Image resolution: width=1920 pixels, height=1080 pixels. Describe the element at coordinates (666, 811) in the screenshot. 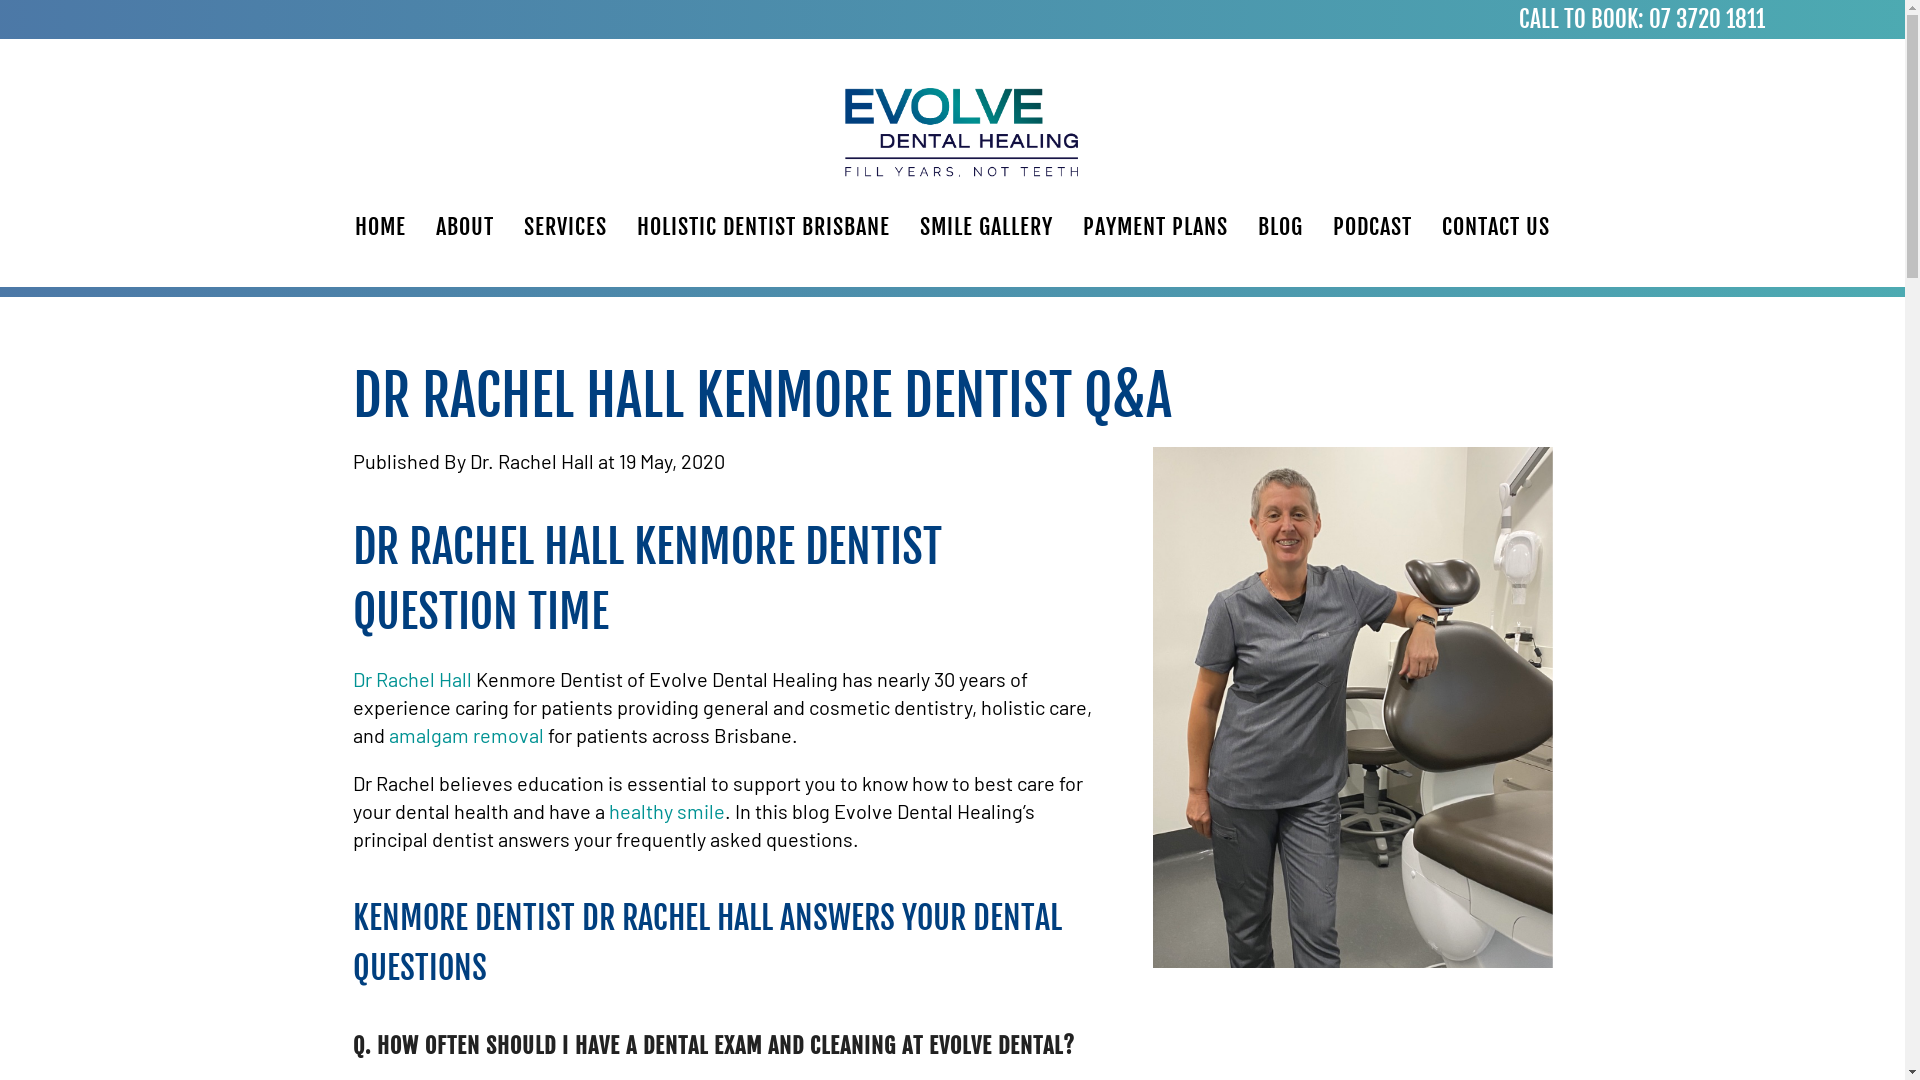

I see `healthy smile` at that location.